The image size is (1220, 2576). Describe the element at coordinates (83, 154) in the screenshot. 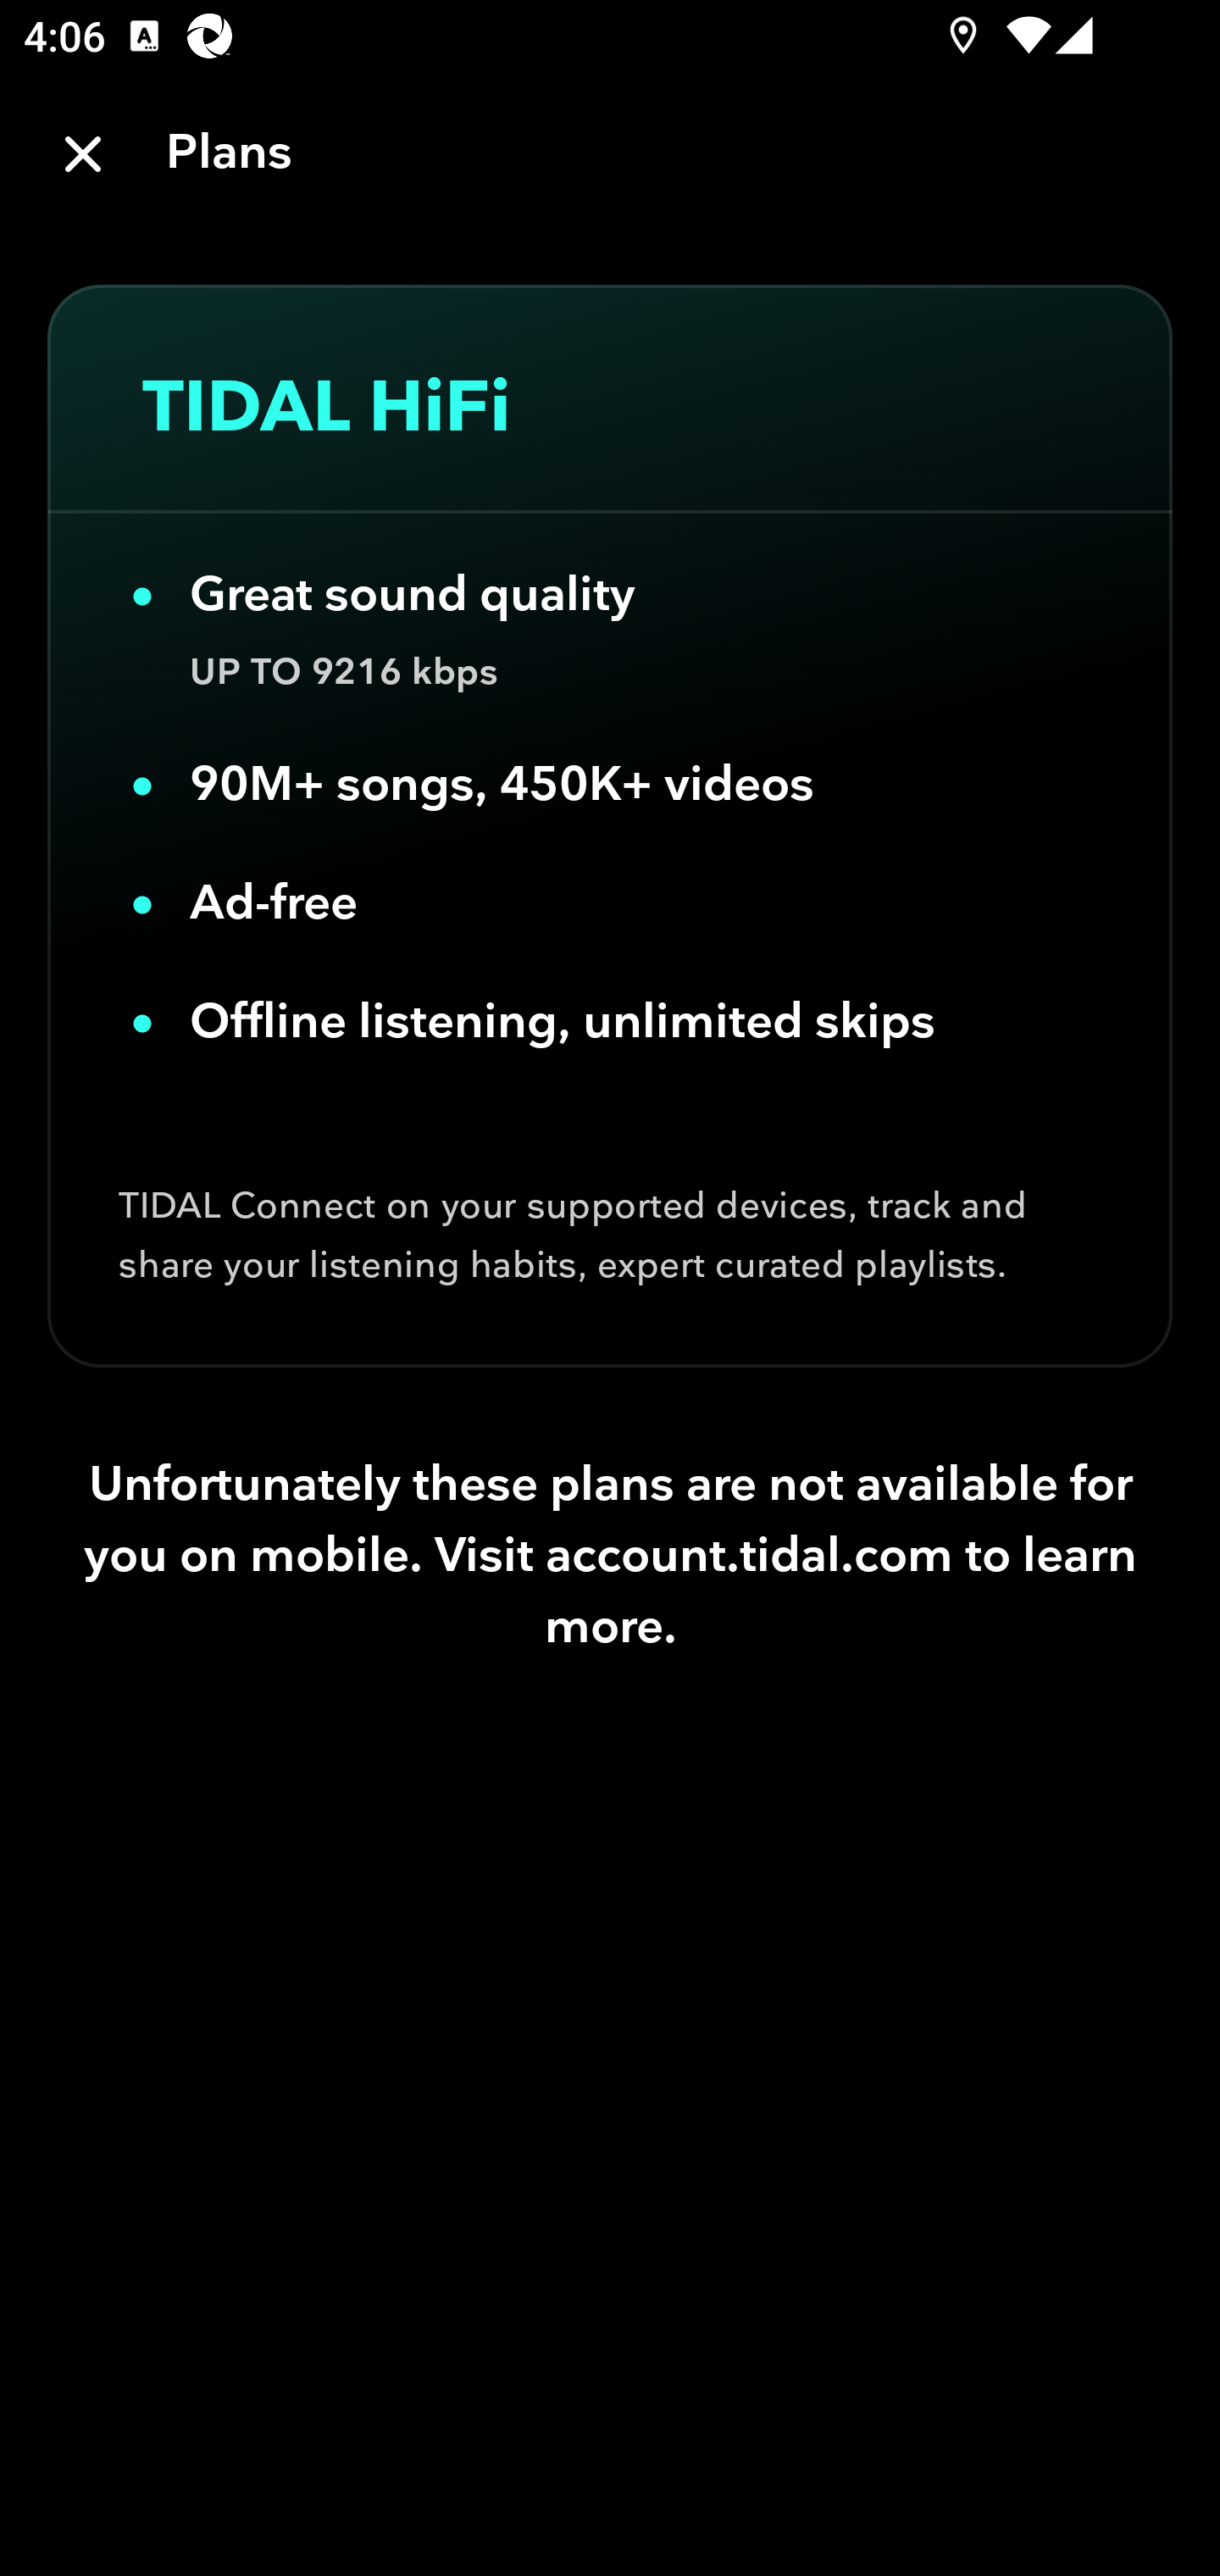

I see `Close` at that location.